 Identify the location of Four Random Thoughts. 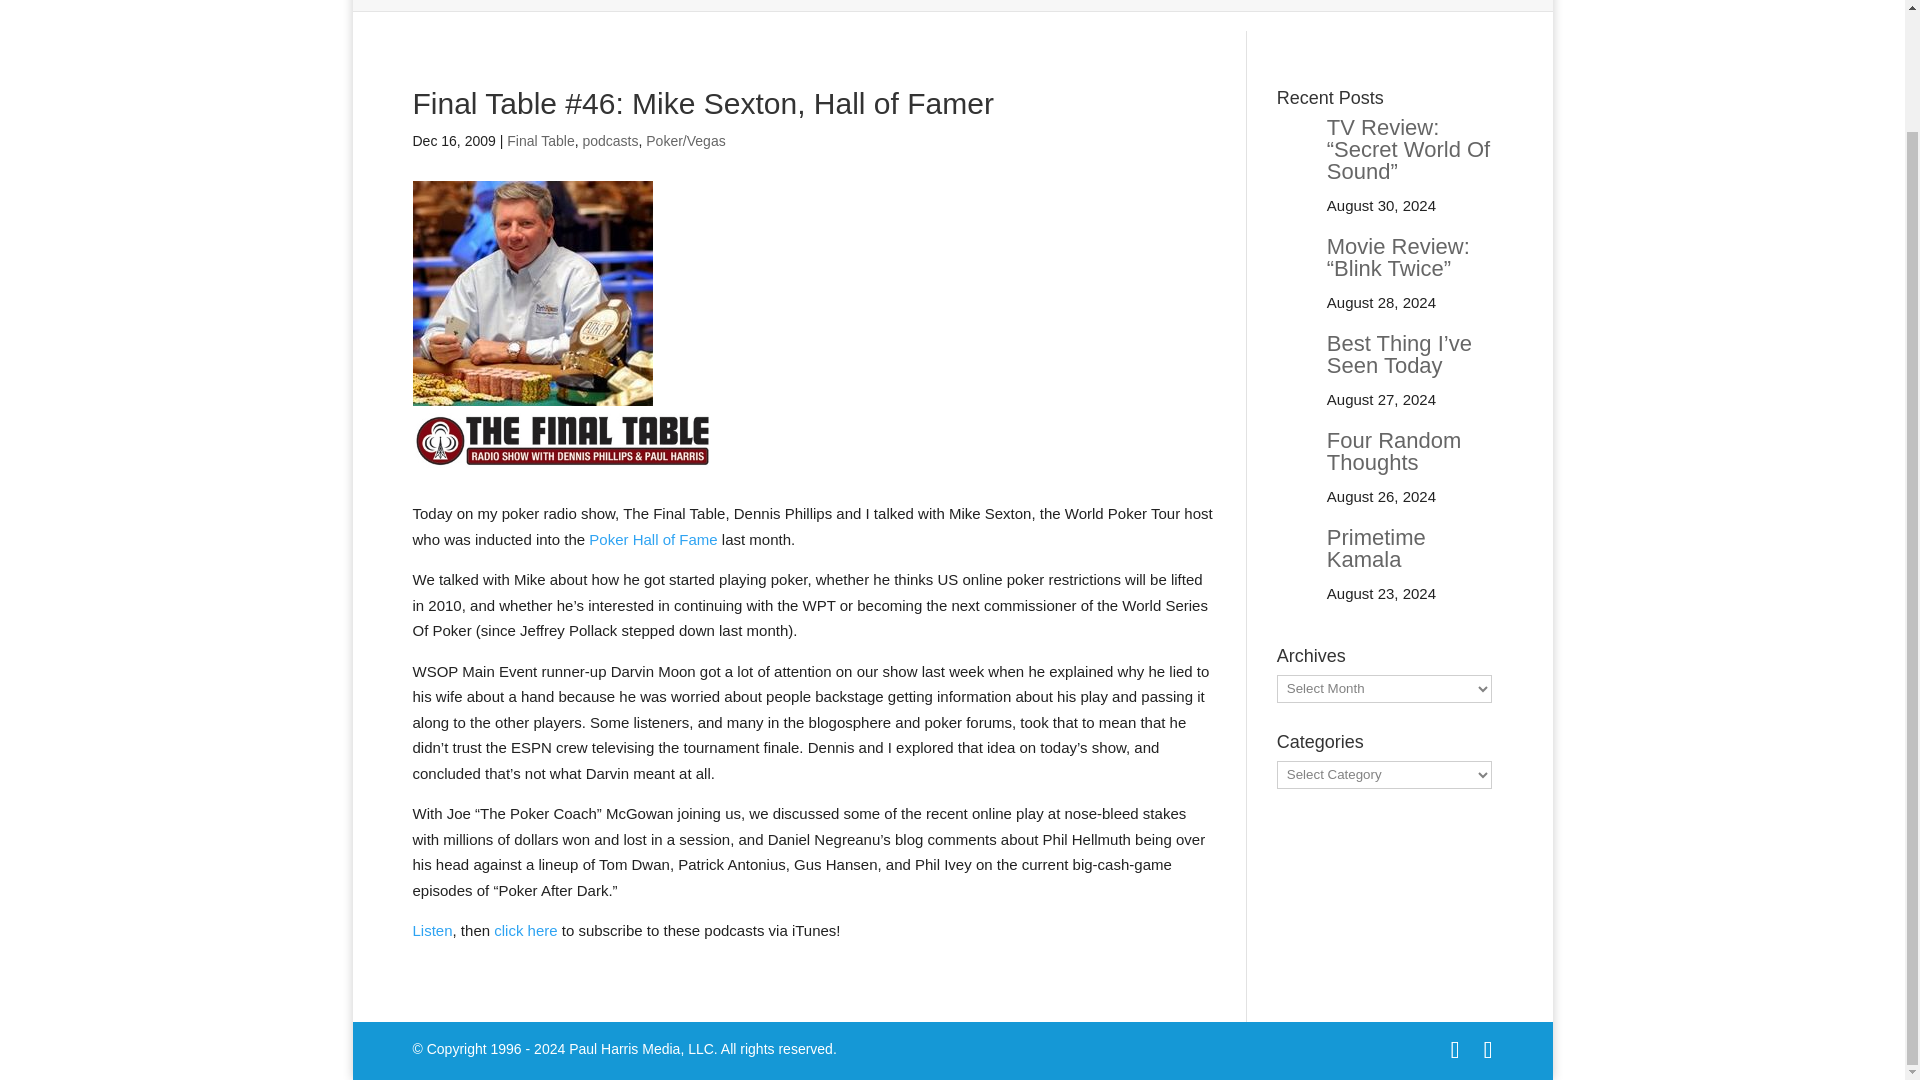
(1394, 451).